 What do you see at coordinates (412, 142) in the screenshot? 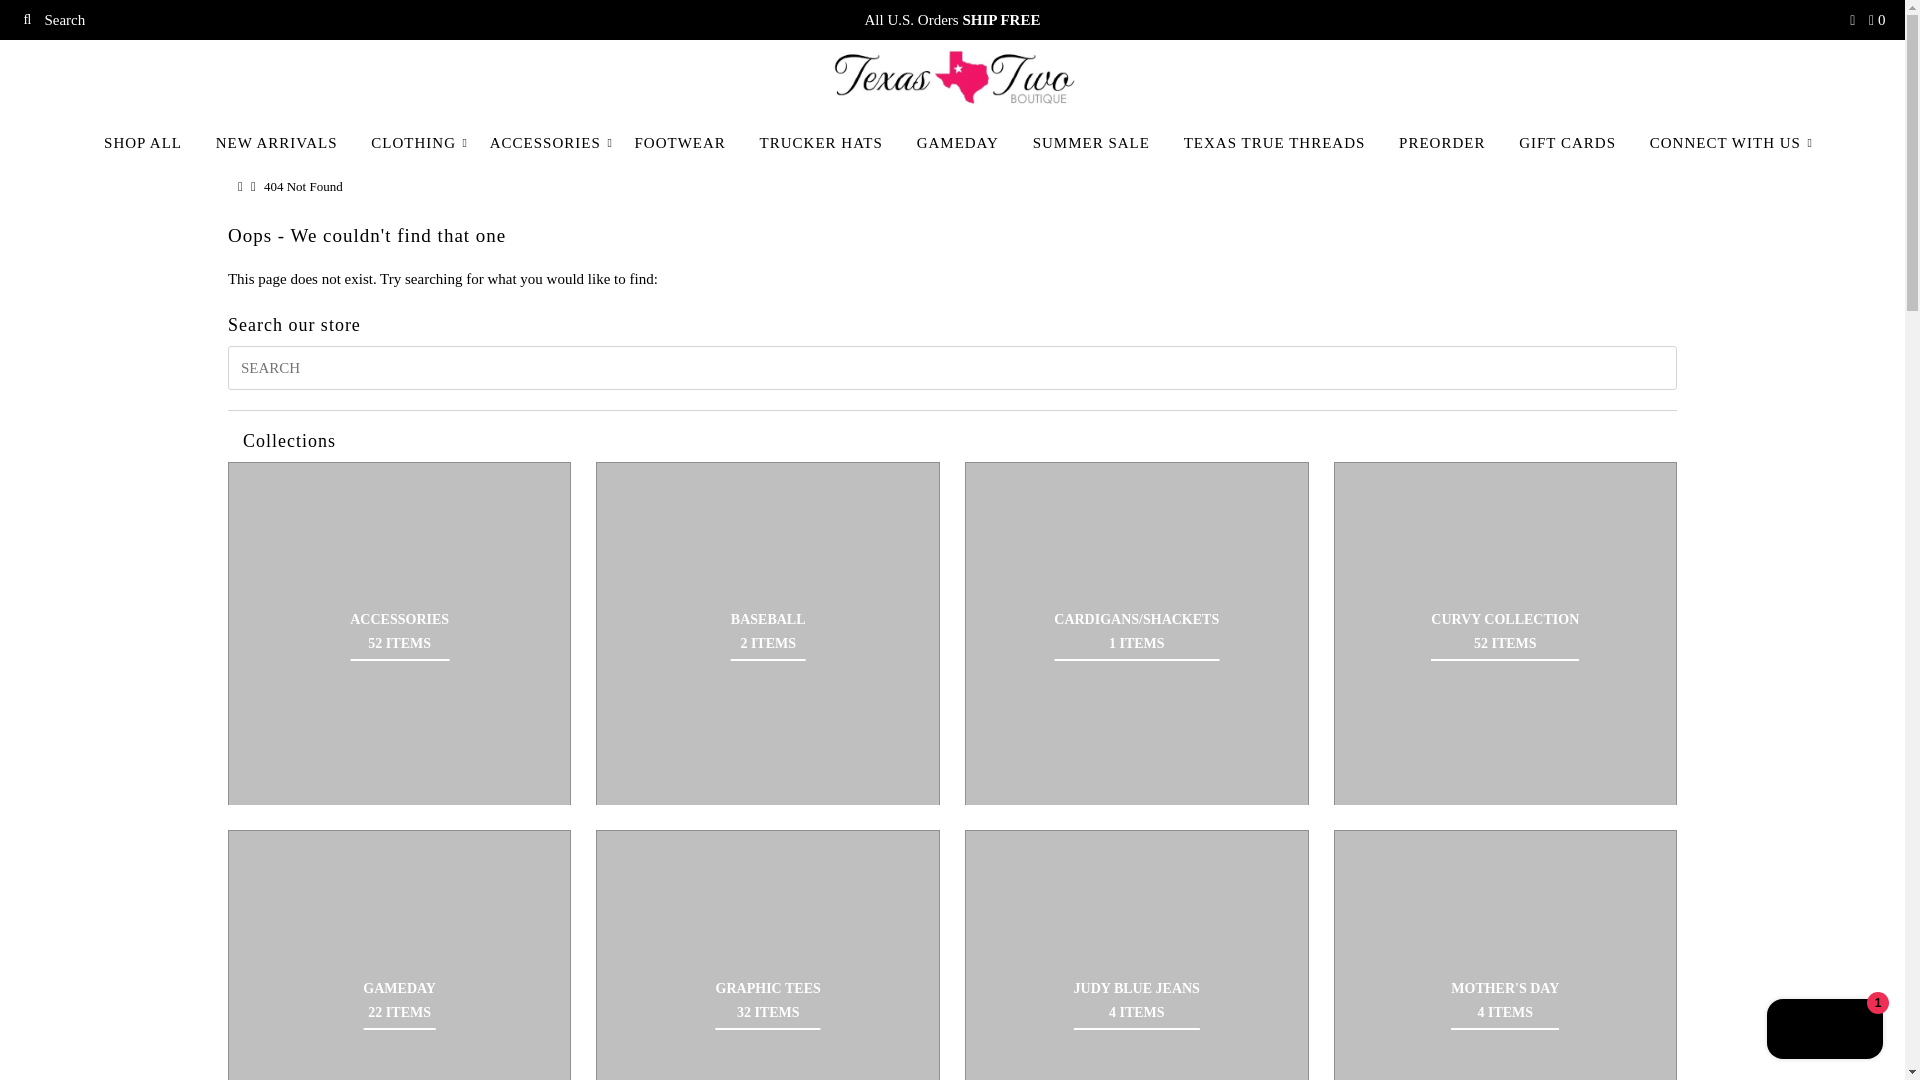
I see `CLOTHING` at bounding box center [412, 142].